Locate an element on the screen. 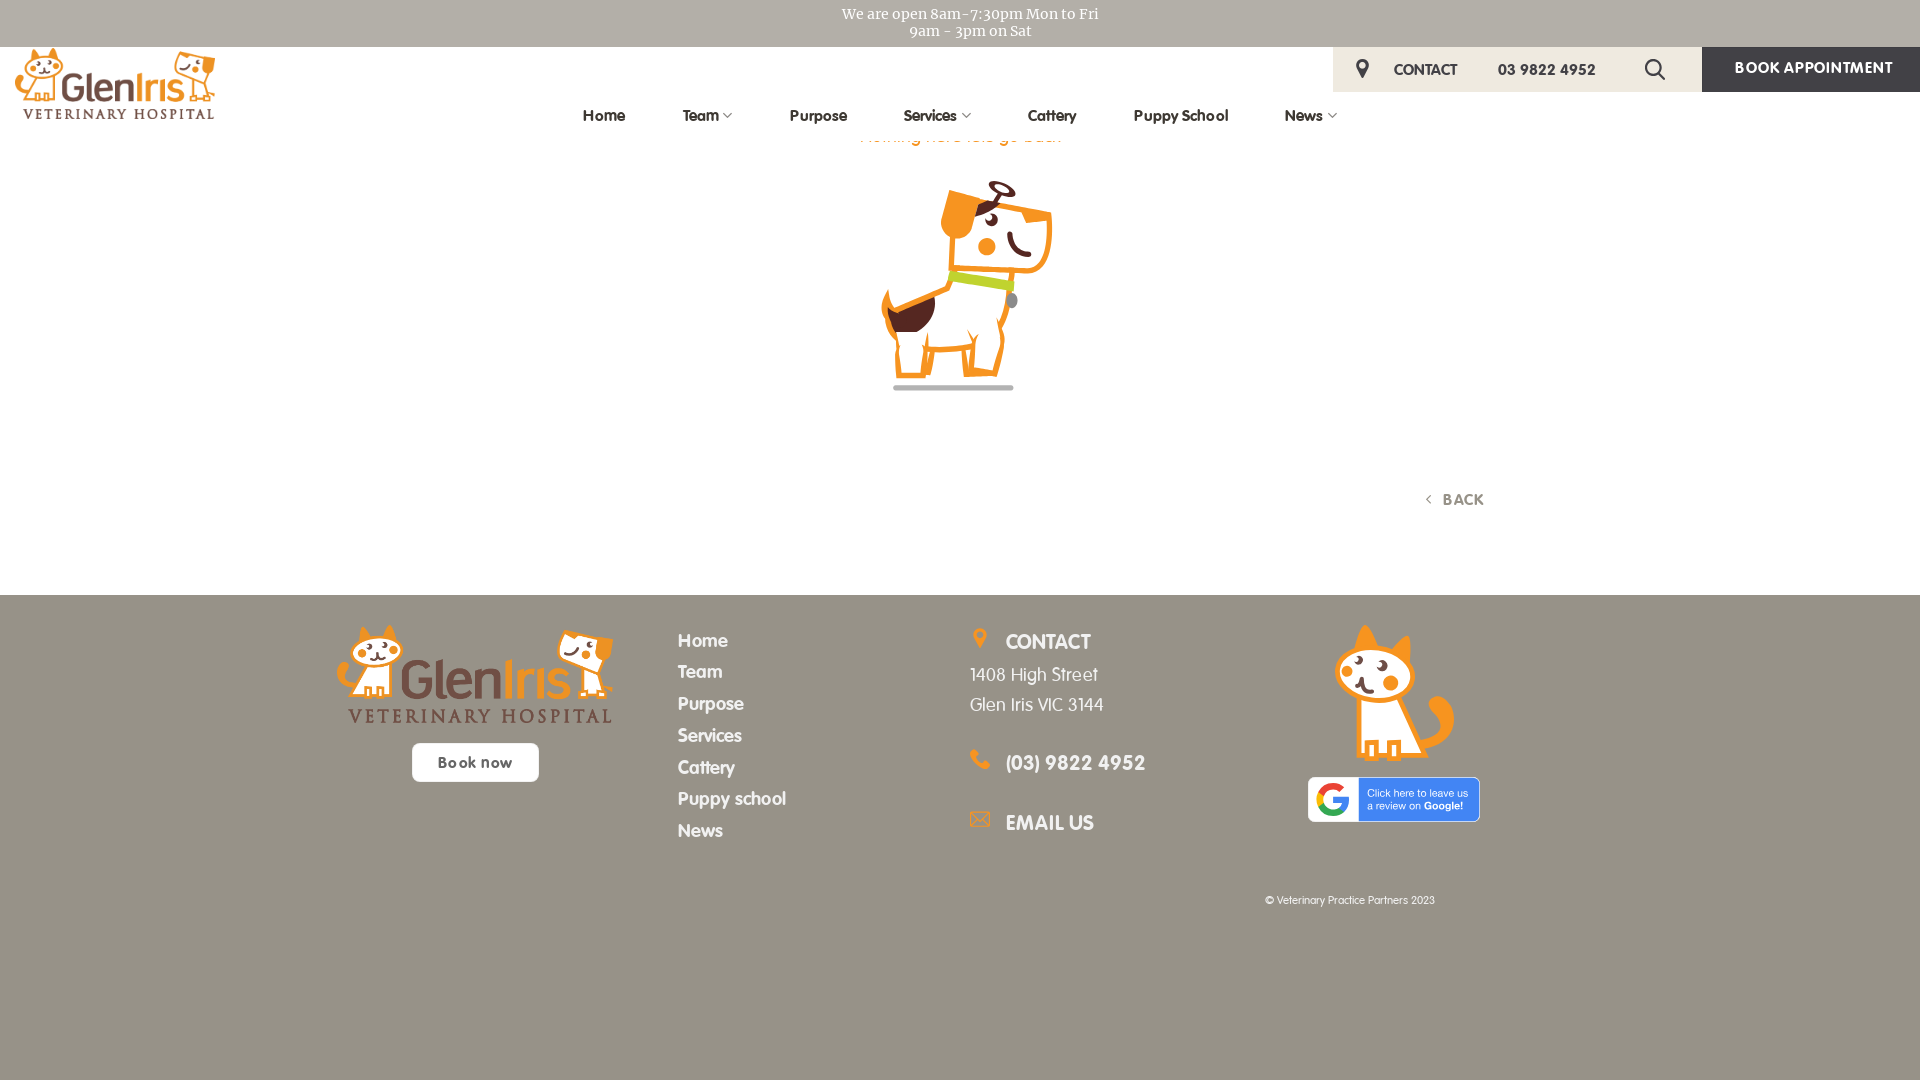 This screenshot has width=1920, height=1080. Cattery is located at coordinates (706, 767).